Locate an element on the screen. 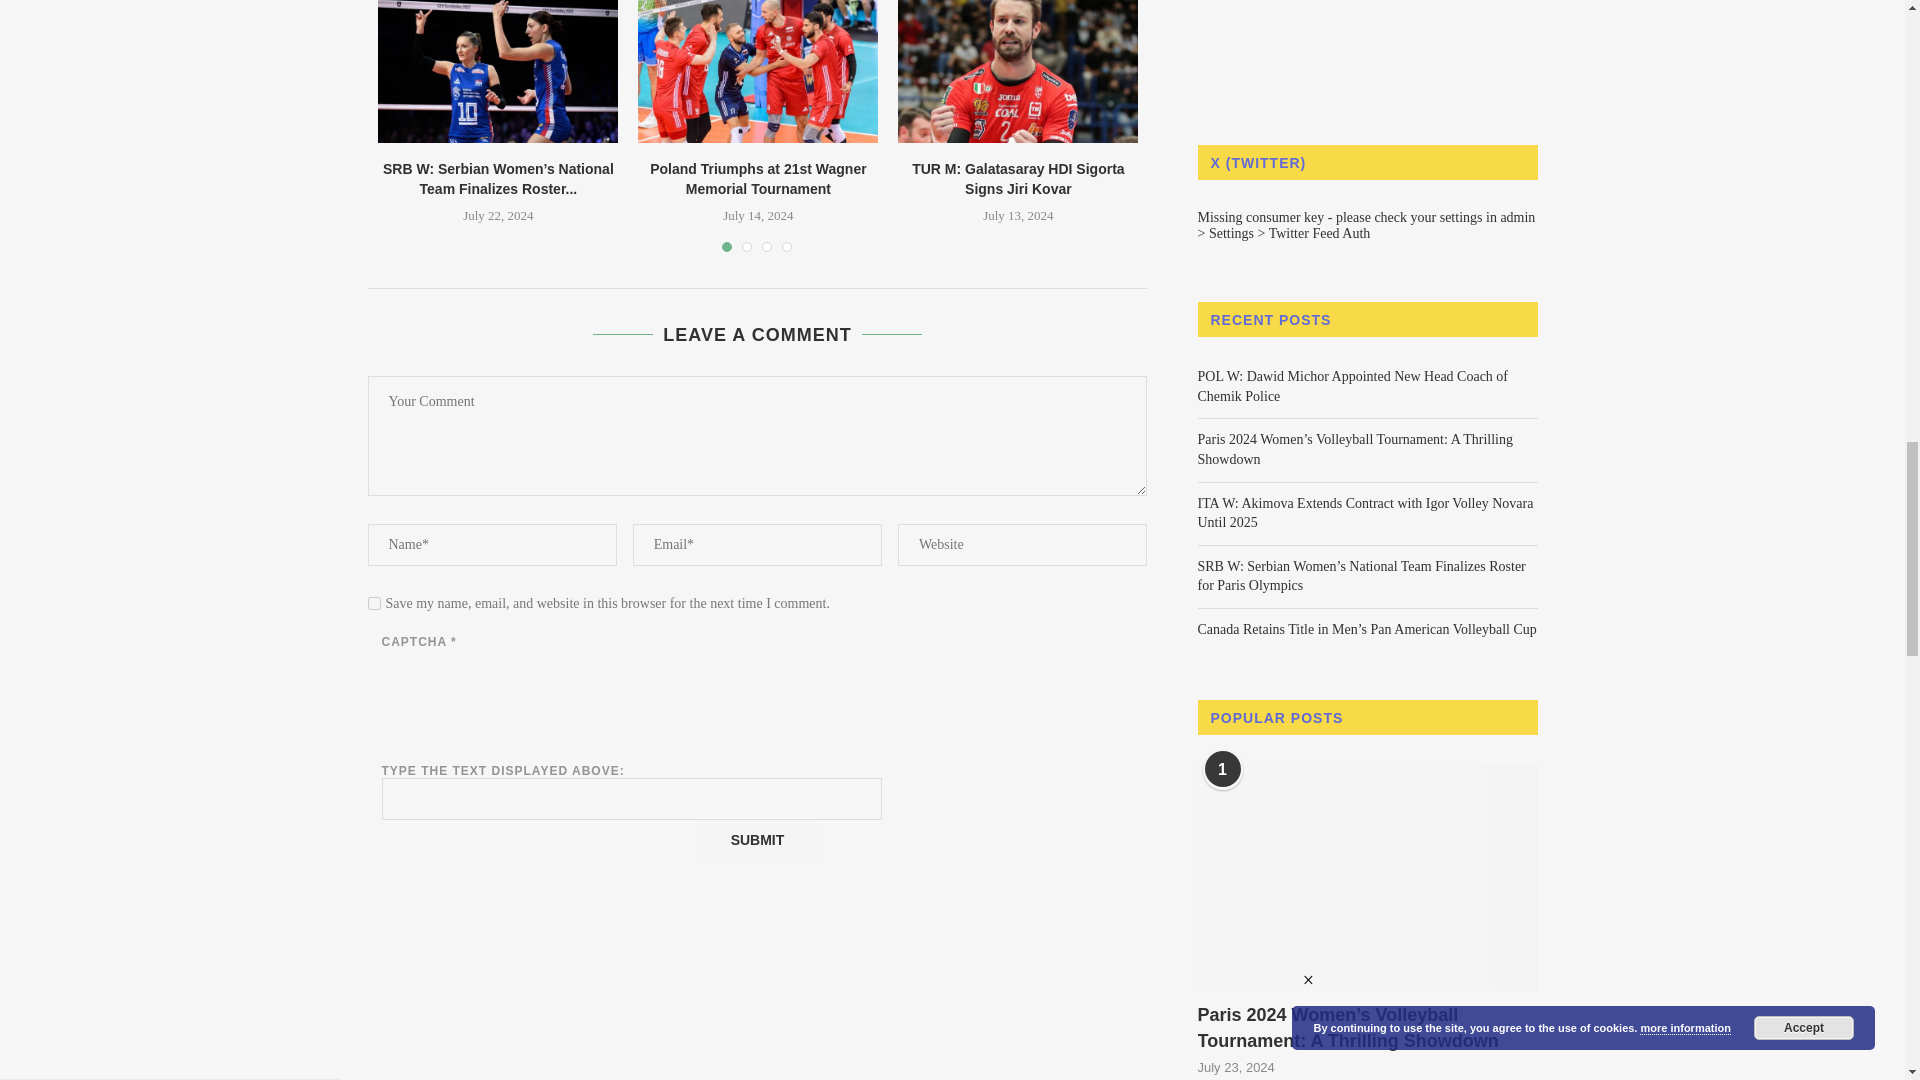  TUR M: Galatasaray HDI Sigorta Signs Jiri Kovar is located at coordinates (1018, 72).